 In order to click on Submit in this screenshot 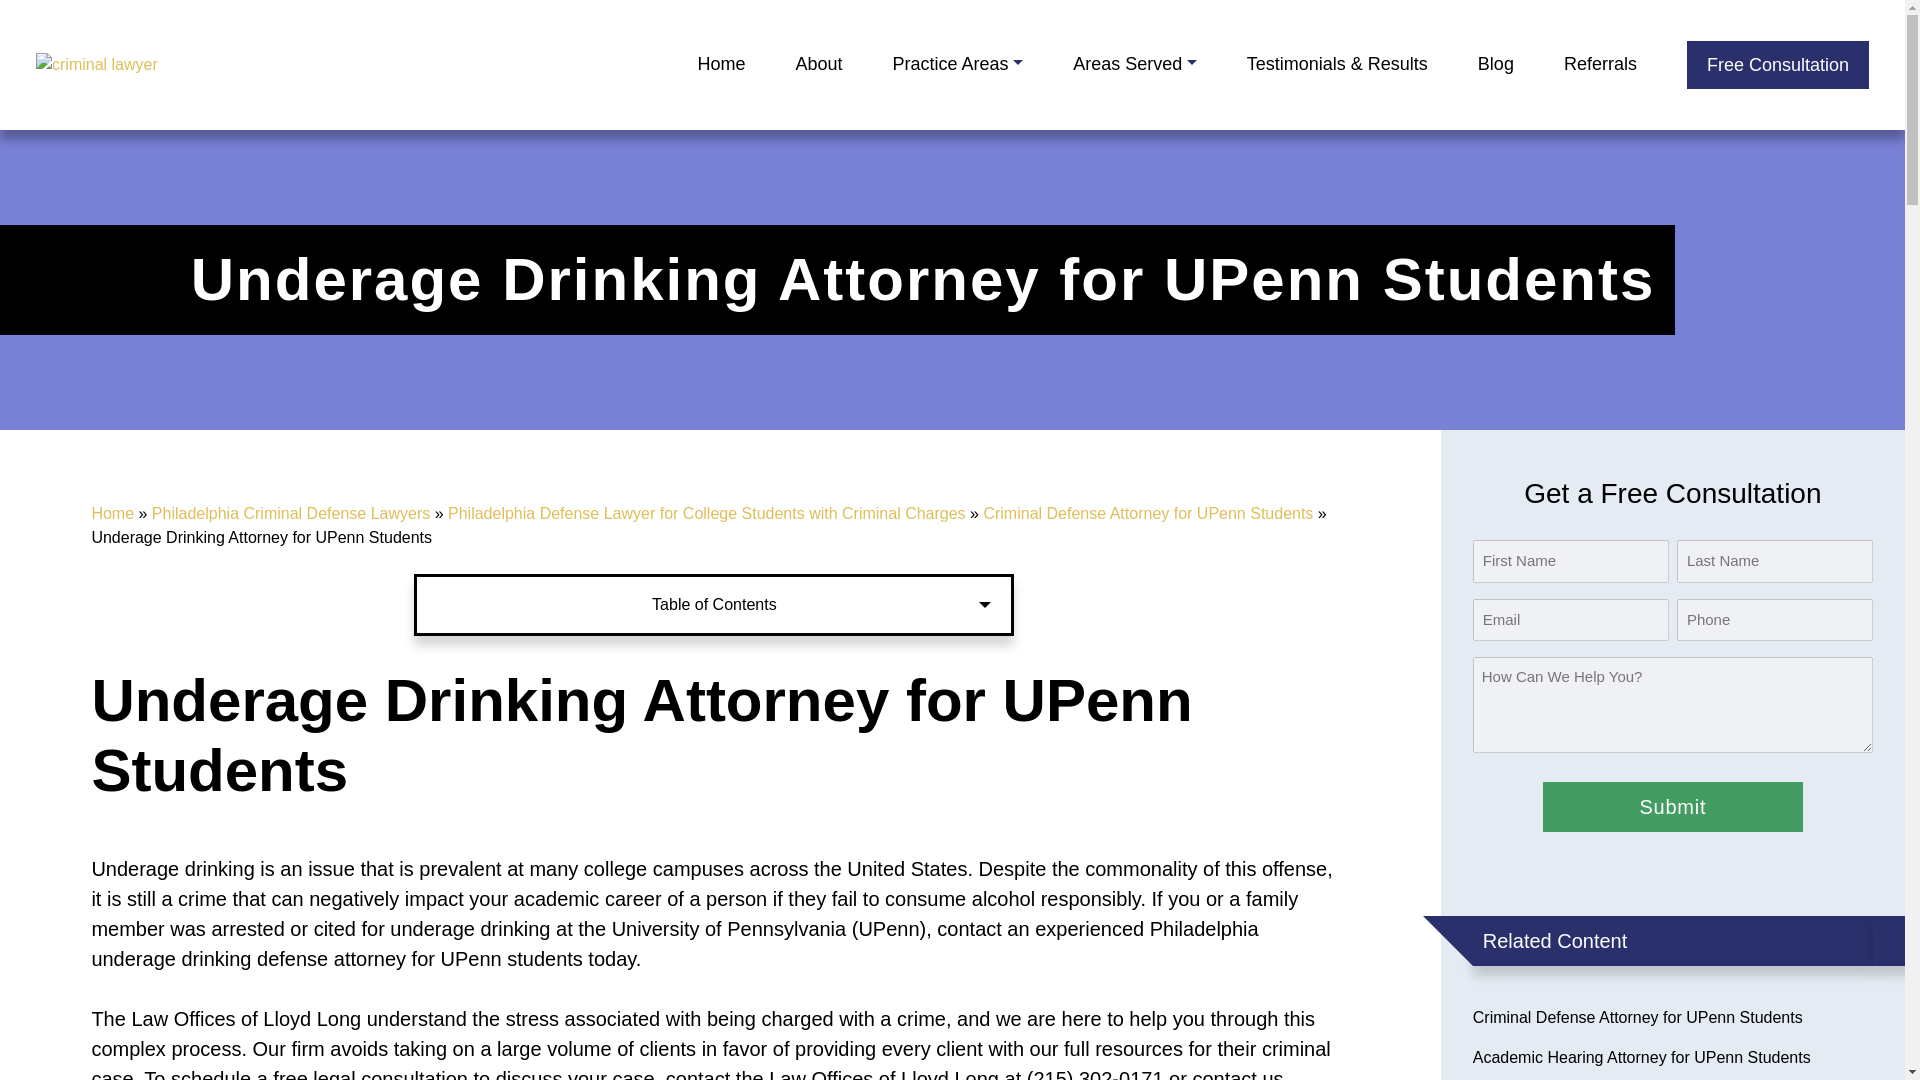, I will do `click(1672, 806)`.